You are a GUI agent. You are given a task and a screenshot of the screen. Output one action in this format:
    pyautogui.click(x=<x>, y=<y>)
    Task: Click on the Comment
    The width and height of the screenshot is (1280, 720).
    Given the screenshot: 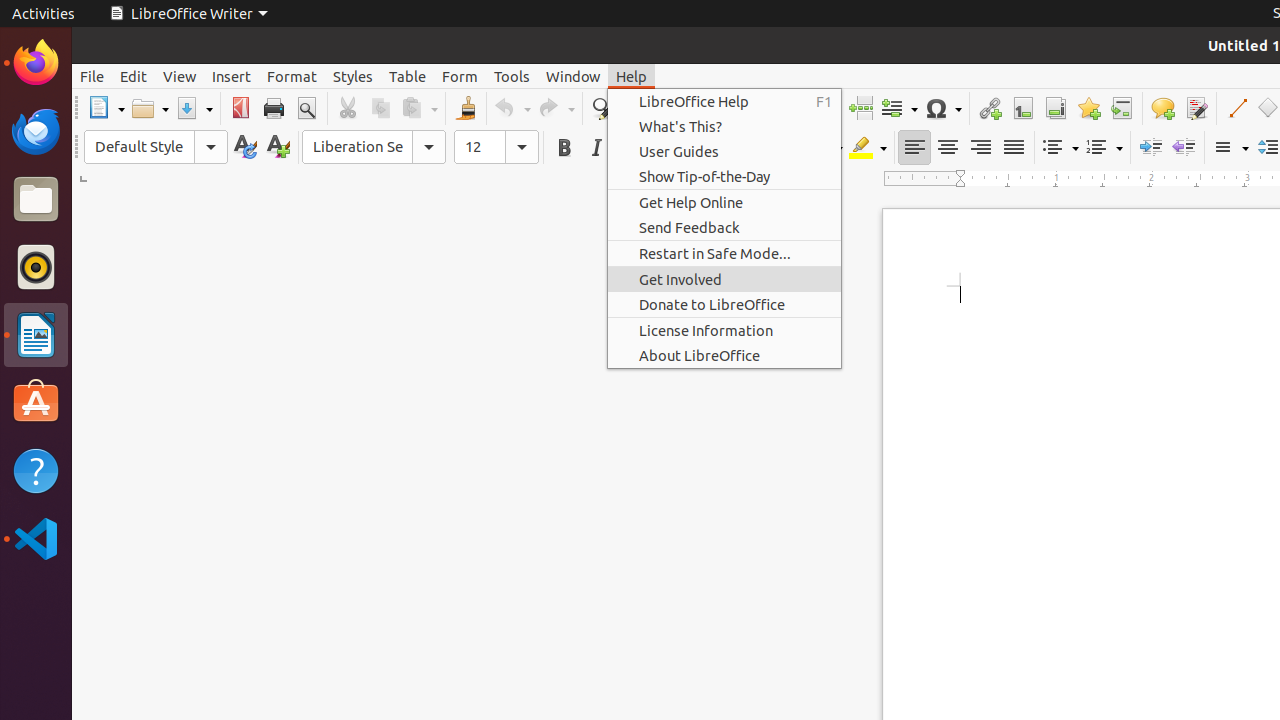 What is the action you would take?
    pyautogui.click(x=1162, y=108)
    